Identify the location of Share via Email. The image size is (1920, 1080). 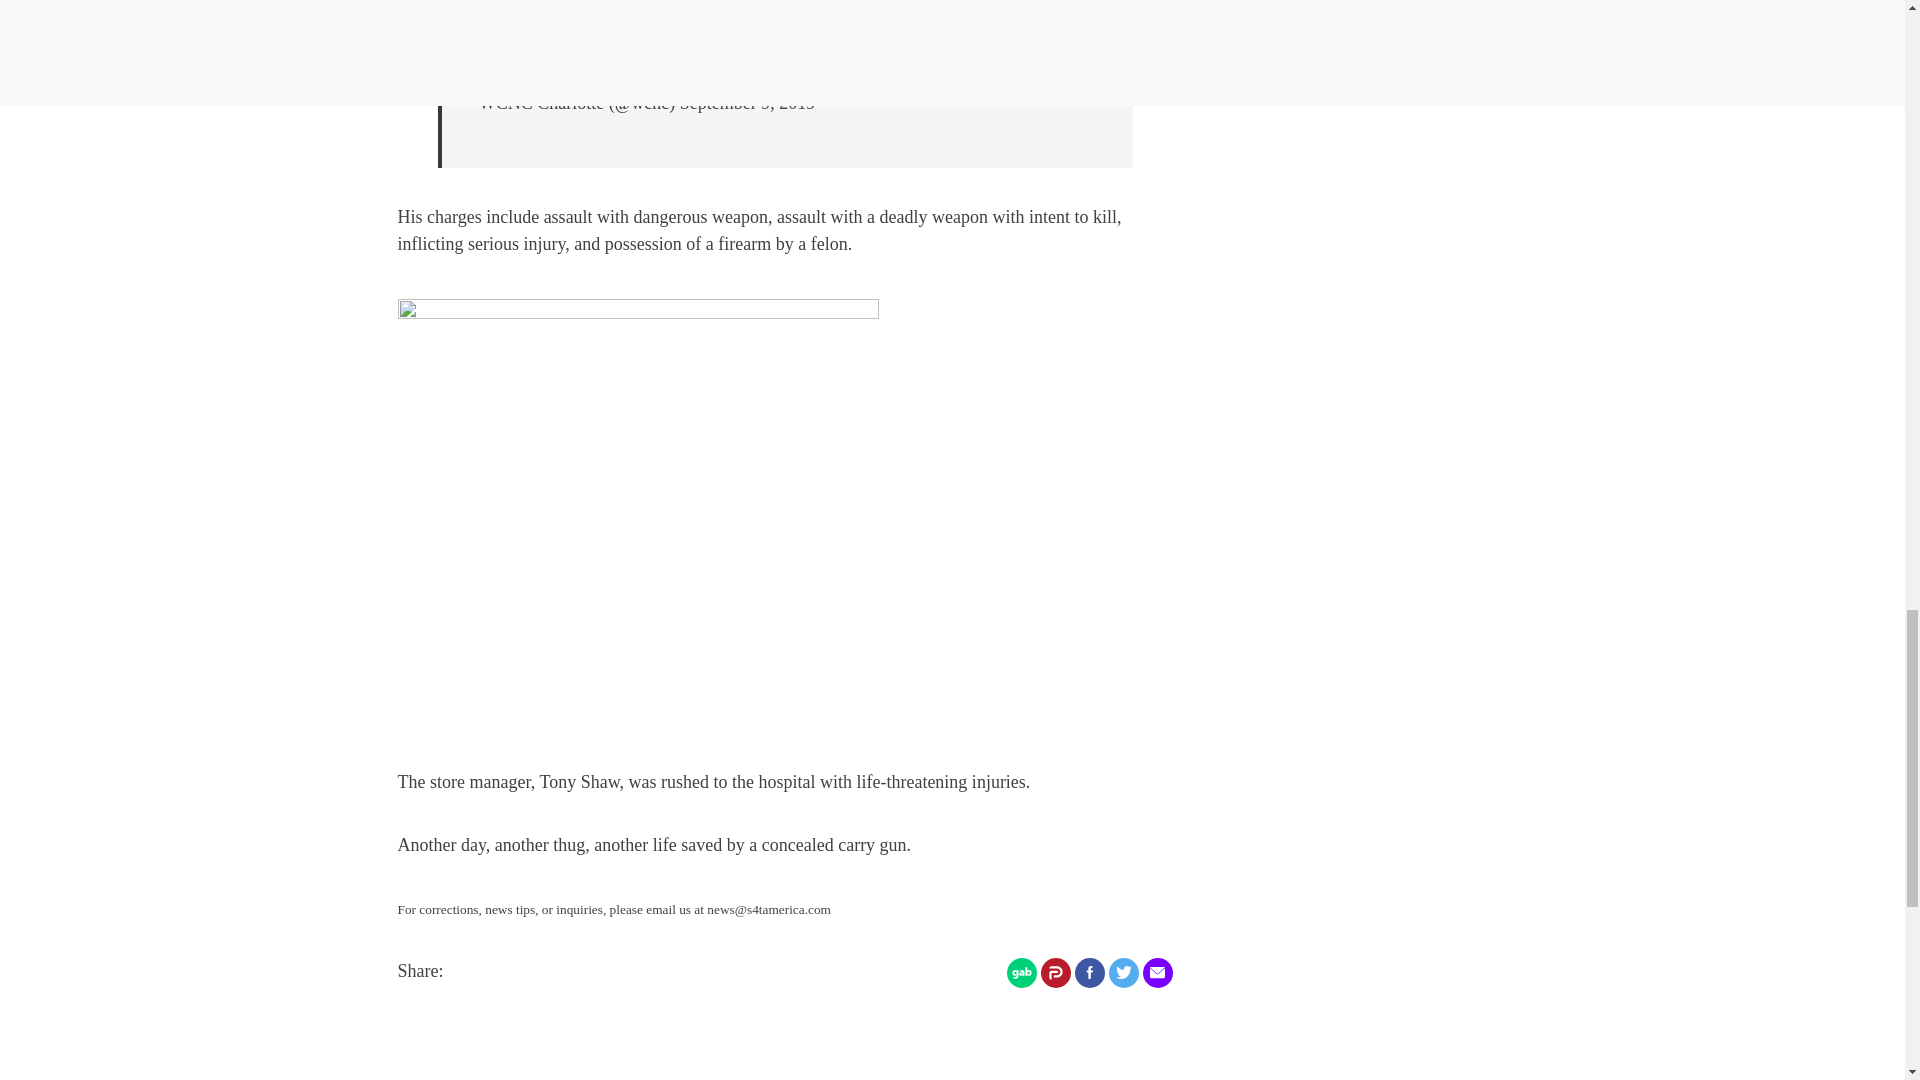
(1156, 972).